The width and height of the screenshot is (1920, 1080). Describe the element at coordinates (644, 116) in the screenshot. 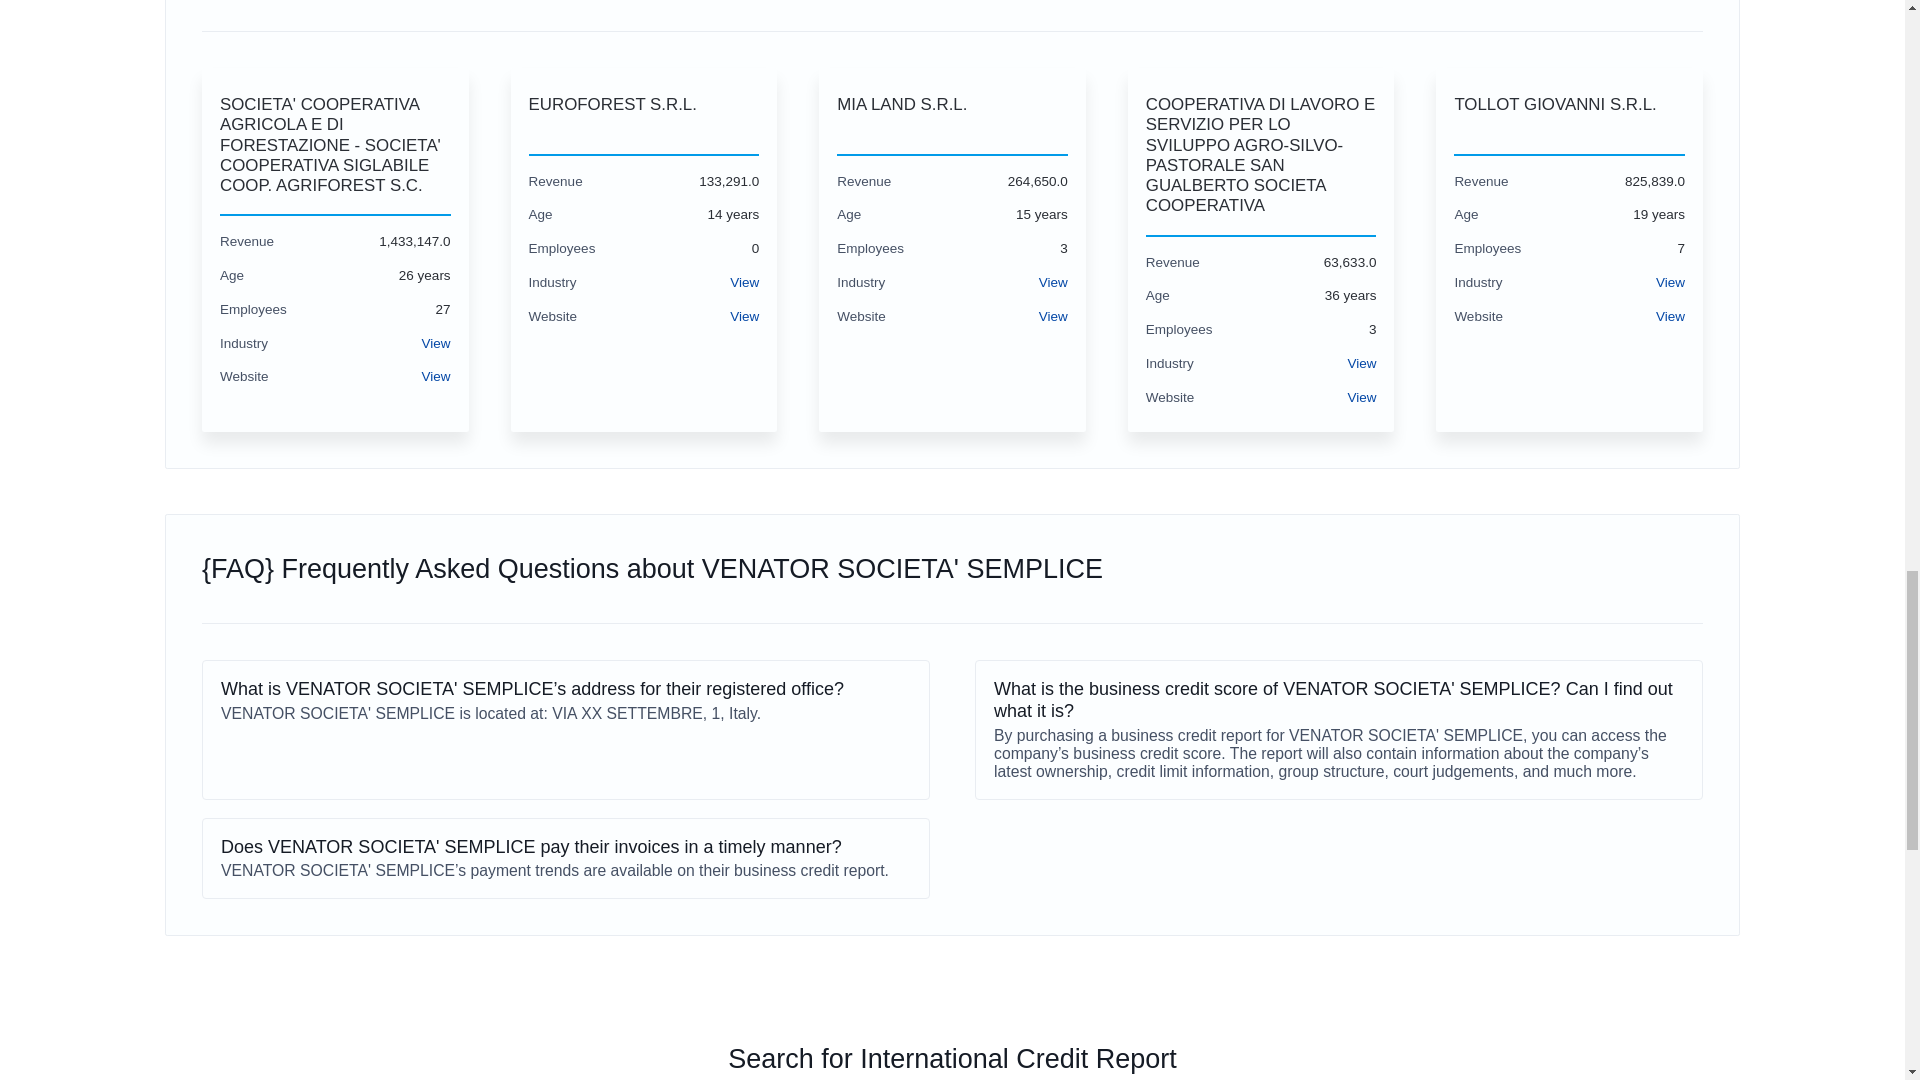

I see `EUROFOREST S.R.L.` at that location.